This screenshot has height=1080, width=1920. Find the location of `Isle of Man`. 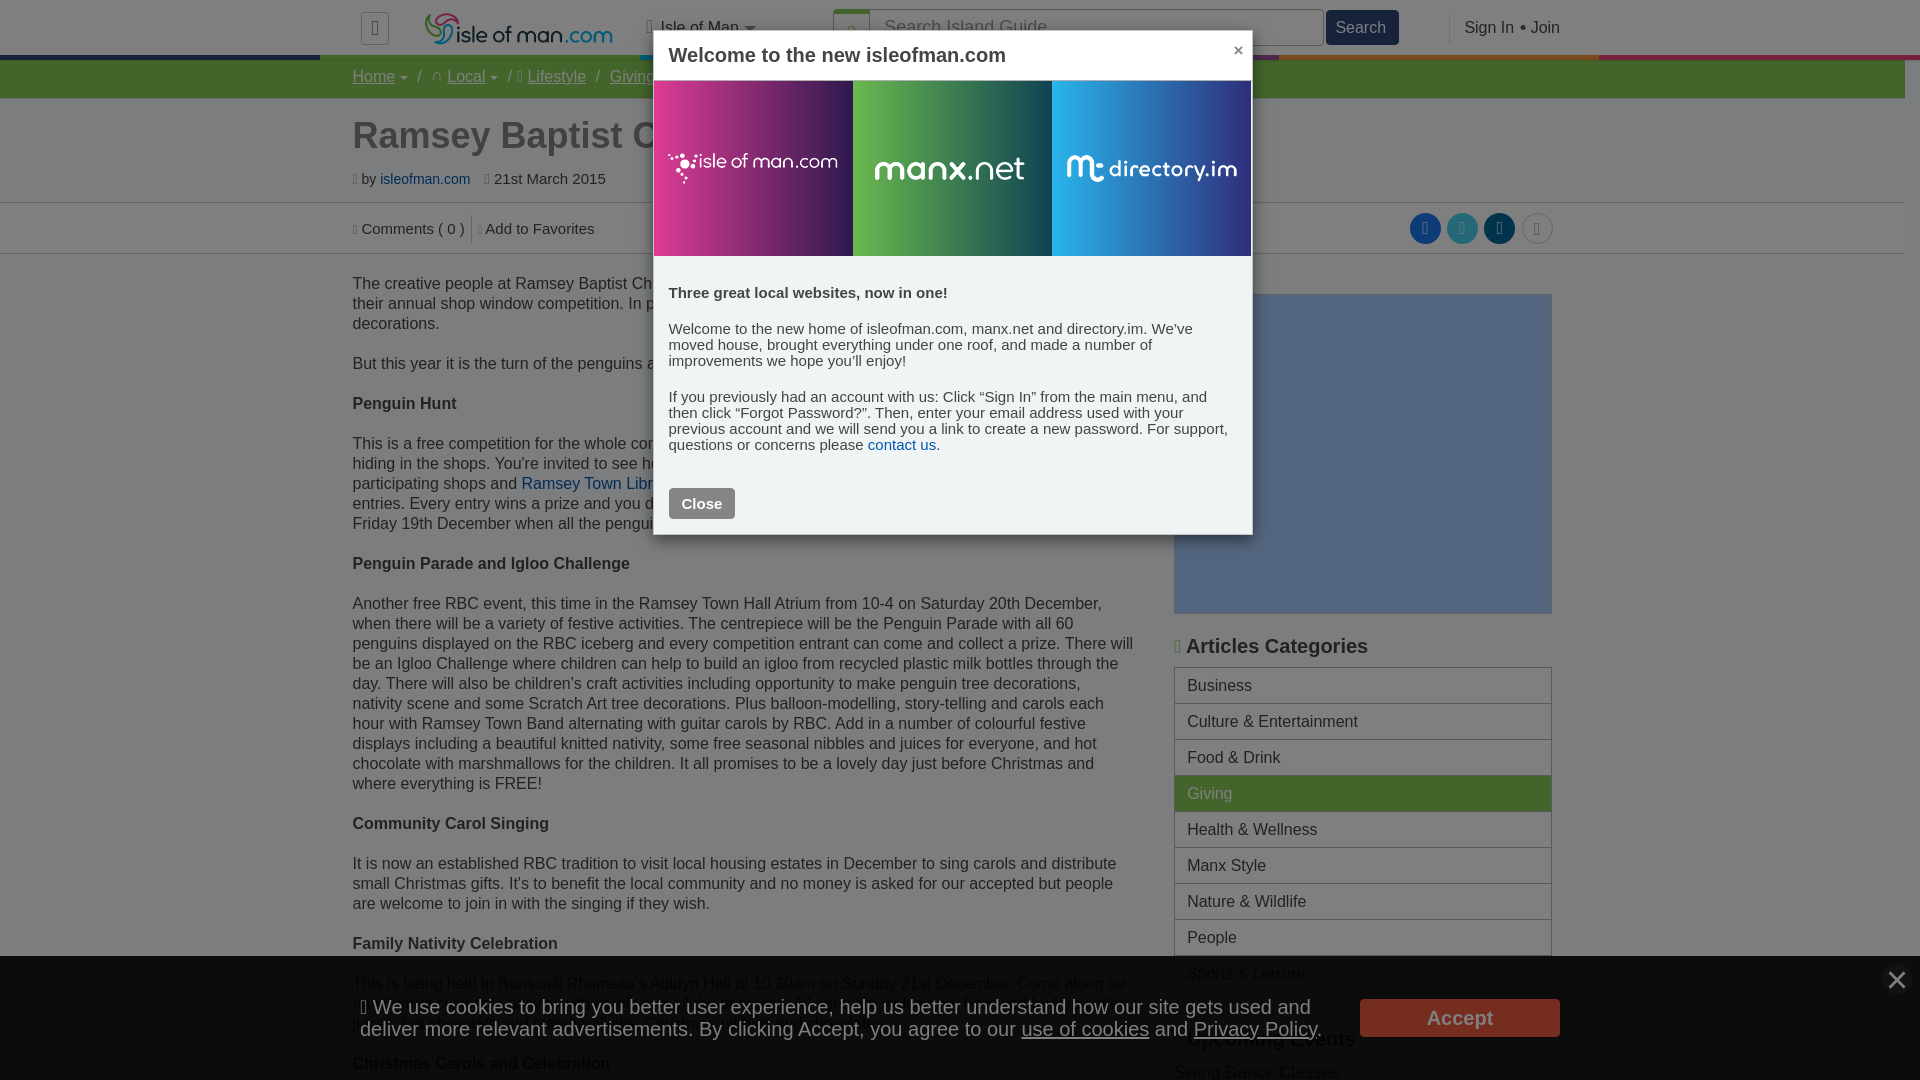

Isle of Man is located at coordinates (700, 28).